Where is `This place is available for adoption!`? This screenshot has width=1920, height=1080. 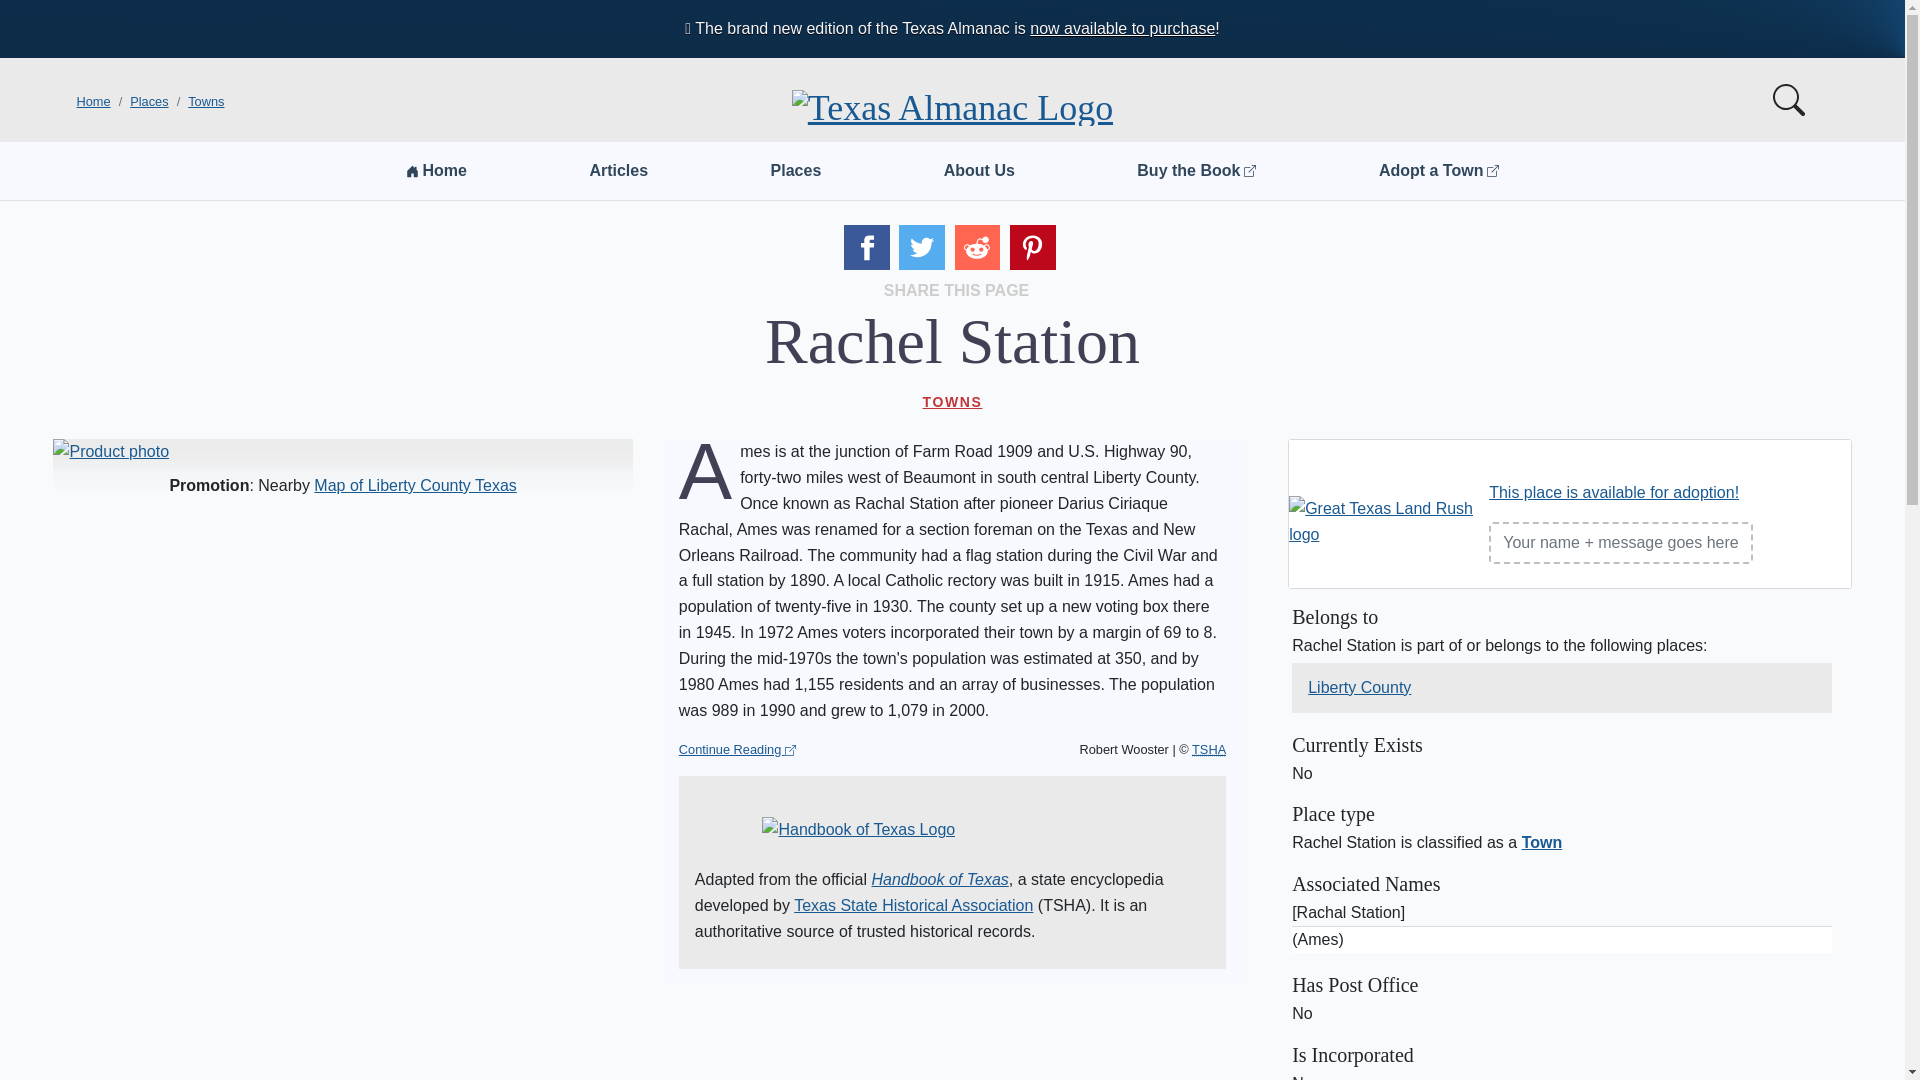 This place is available for adoption! is located at coordinates (1614, 492).